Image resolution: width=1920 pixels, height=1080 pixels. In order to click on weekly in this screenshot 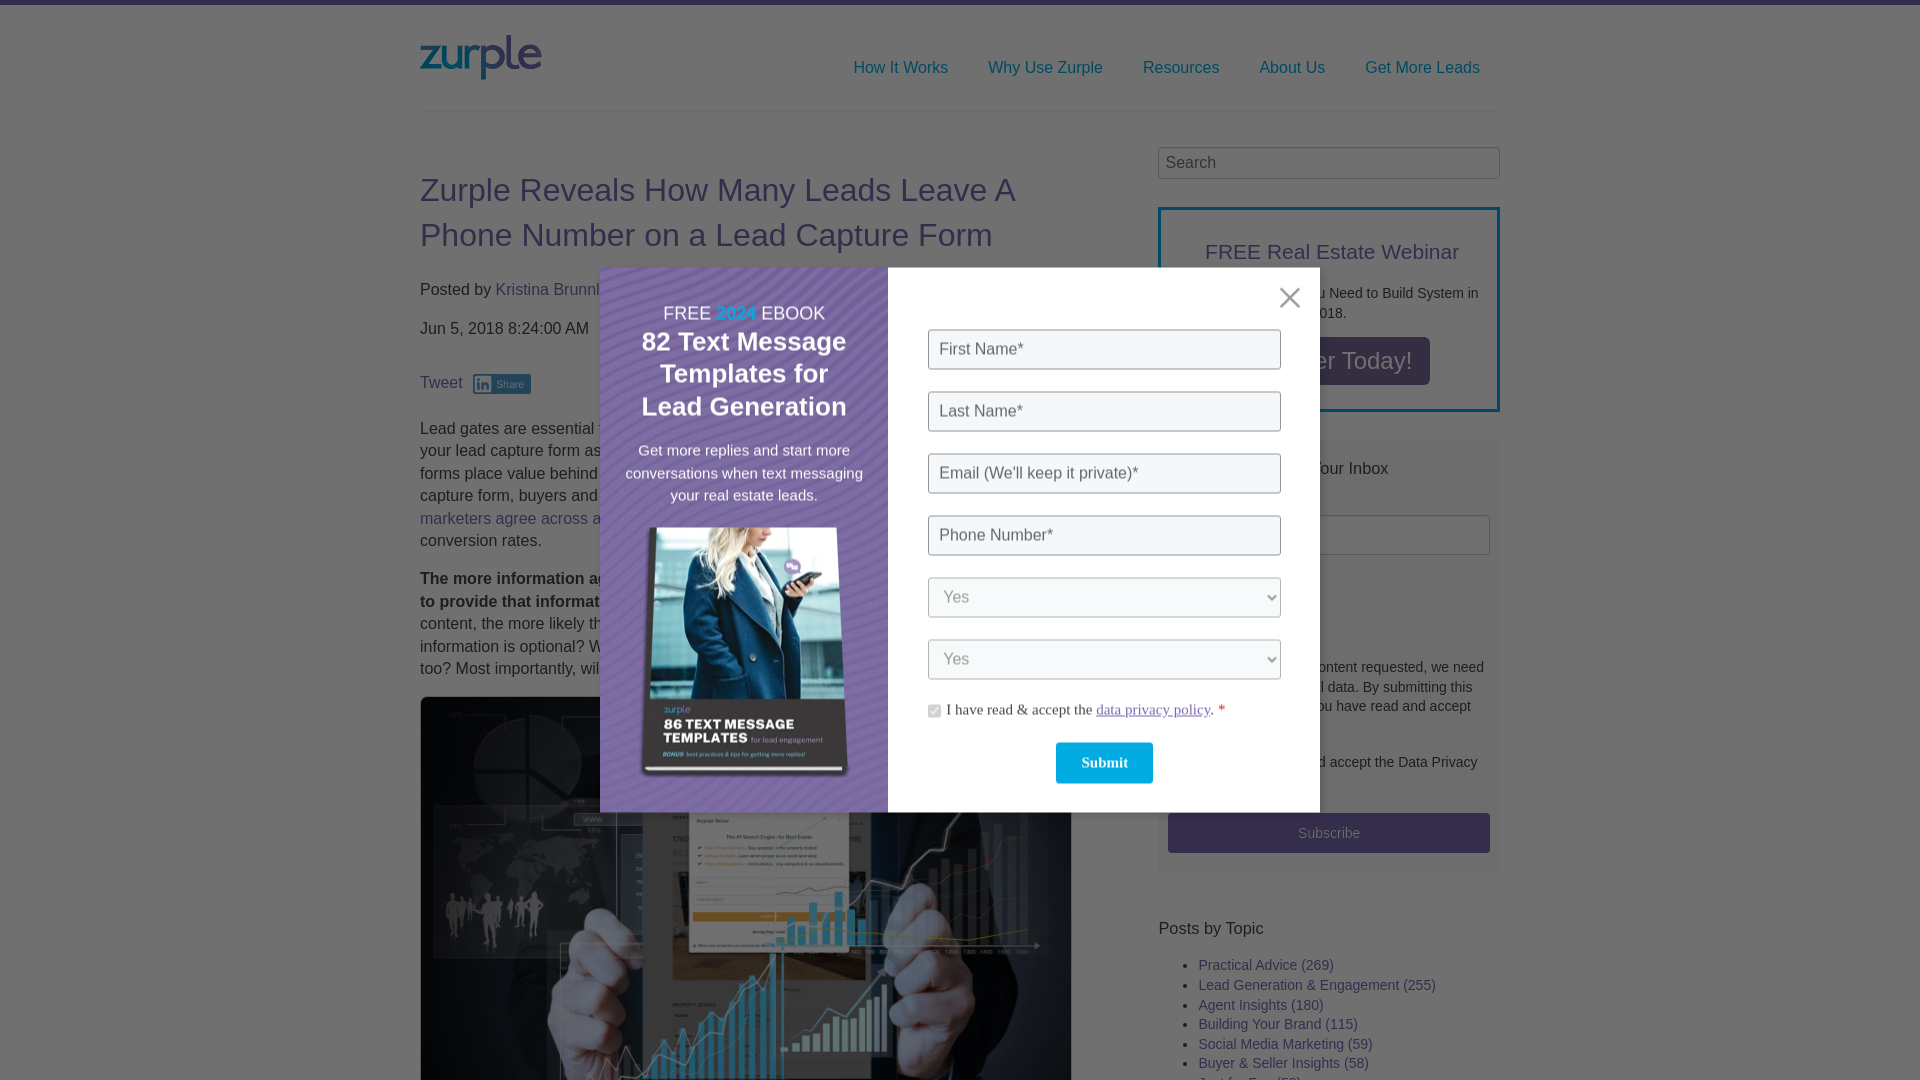, I will do `click(1220, 632)`.